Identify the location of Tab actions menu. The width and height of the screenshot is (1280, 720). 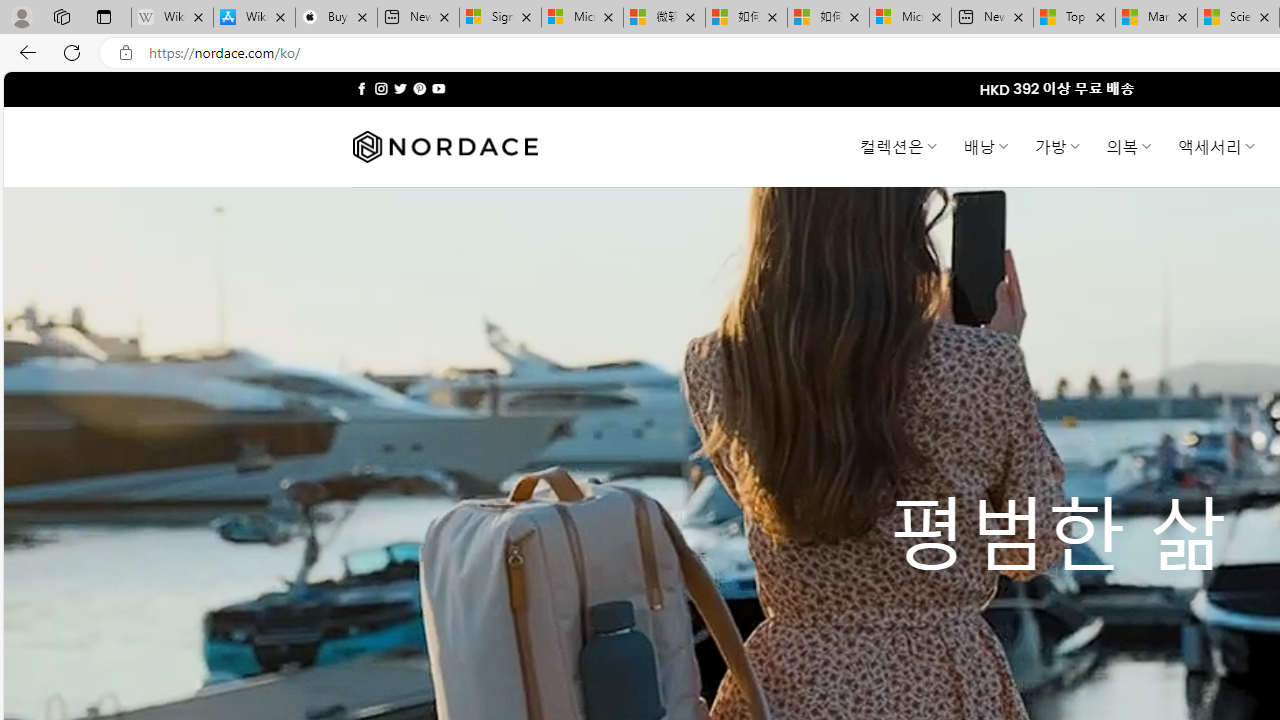
(104, 16).